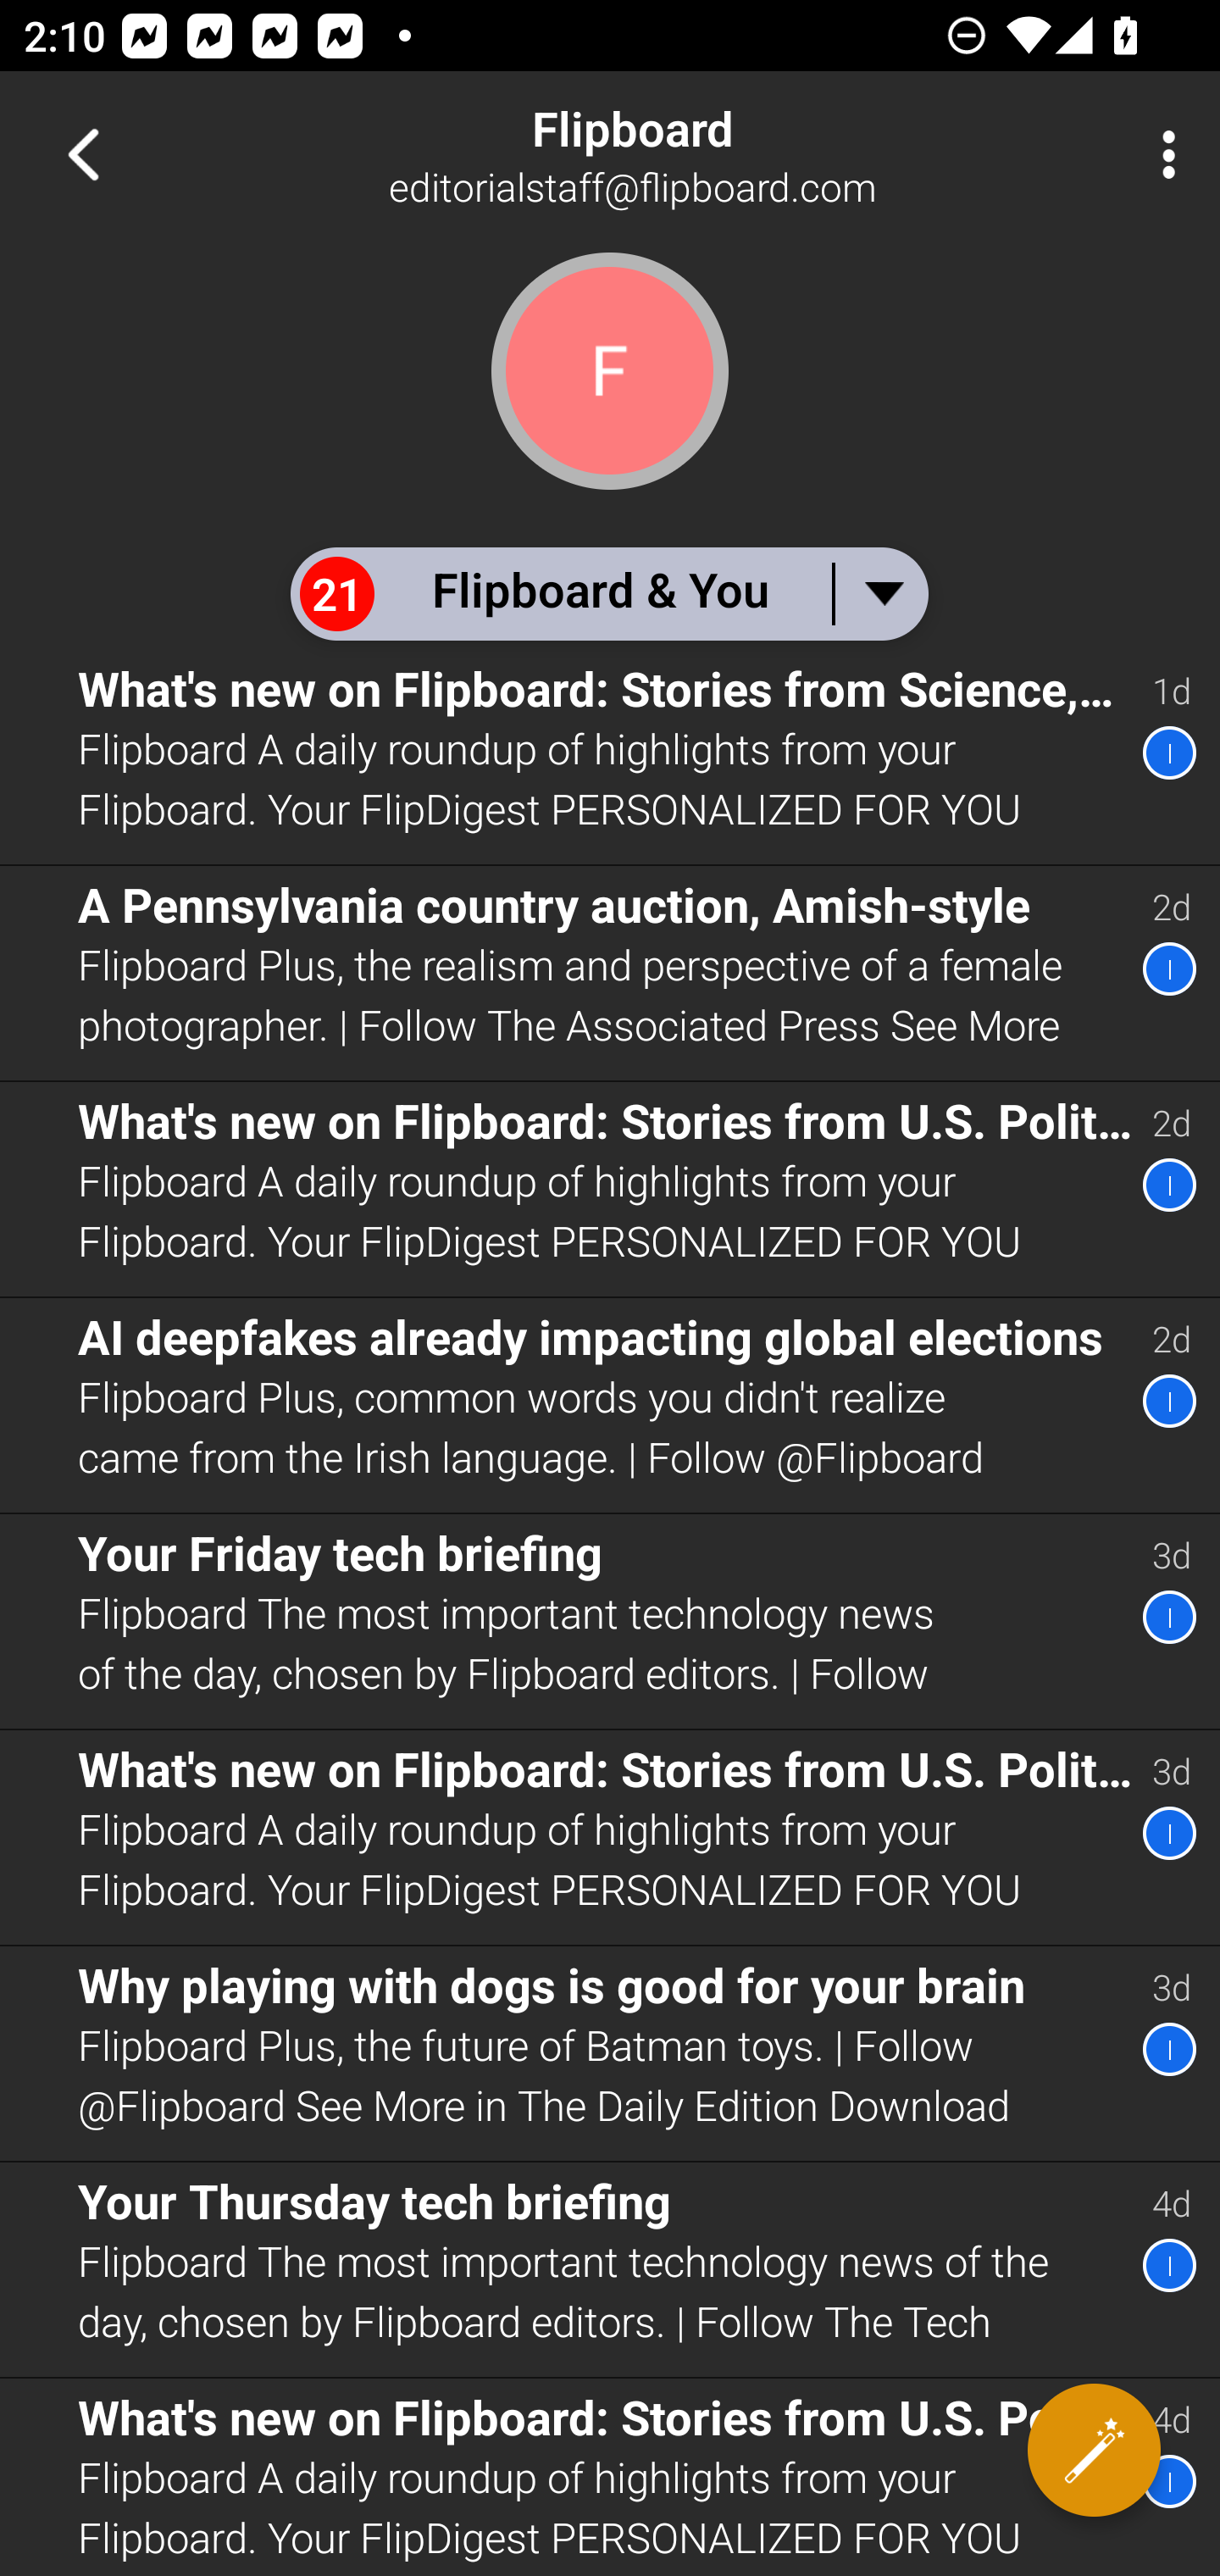 The image size is (1220, 2576). Describe the element at coordinates (717, 154) in the screenshot. I see `Flipboard editorialstaff@flipboard.com` at that location.